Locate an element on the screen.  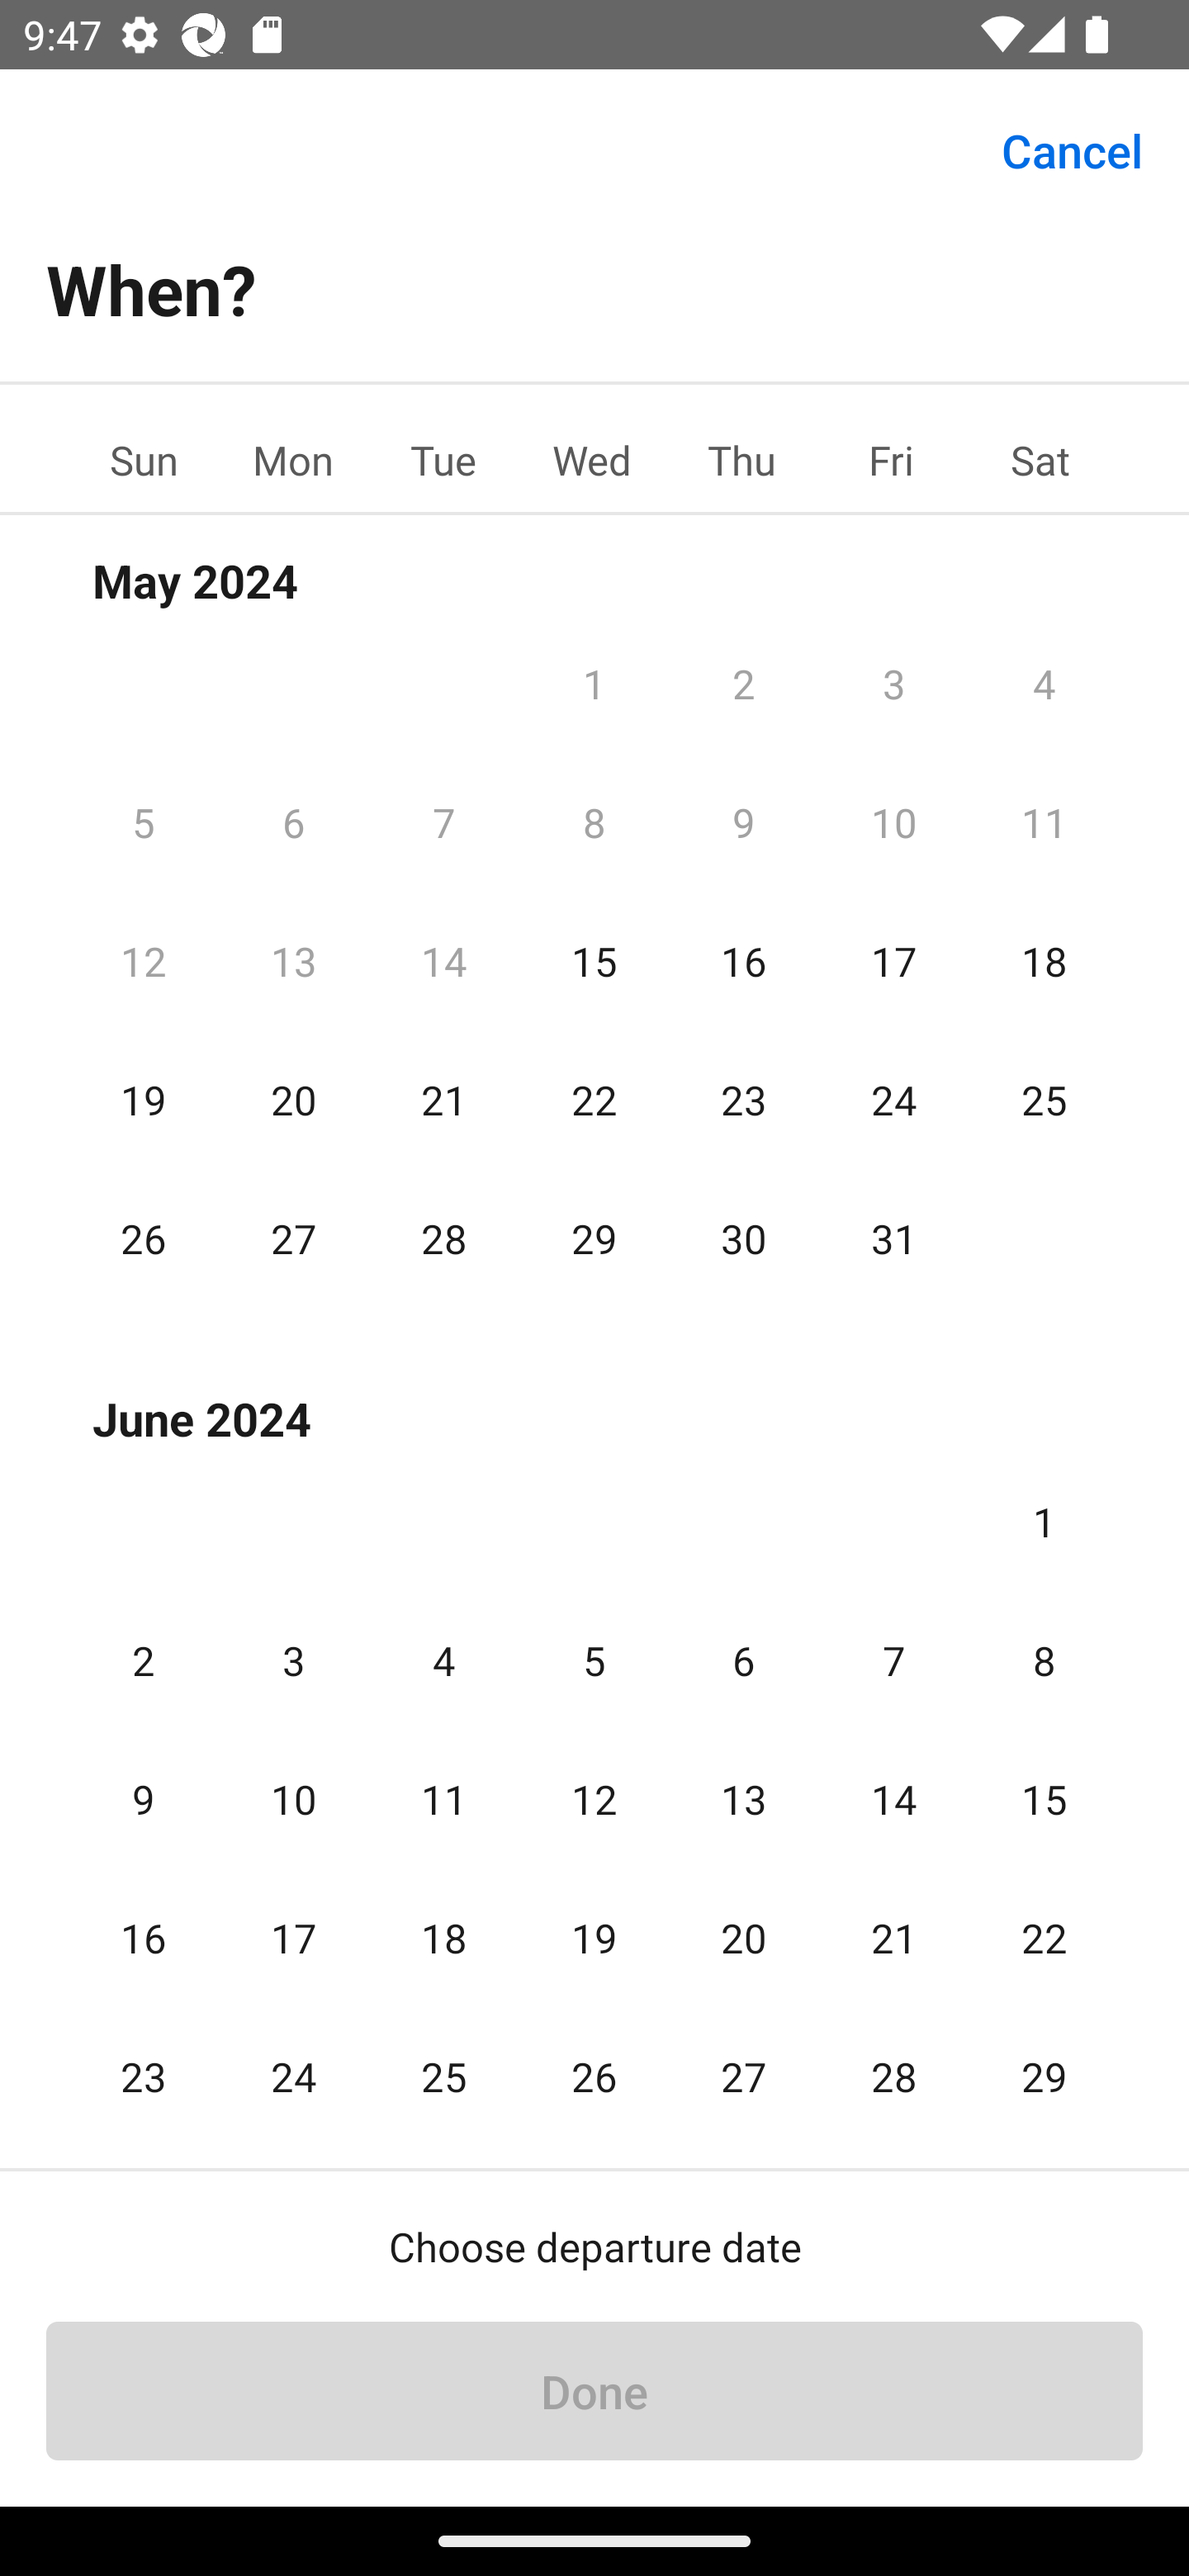
Done is located at coordinates (594, 2390).